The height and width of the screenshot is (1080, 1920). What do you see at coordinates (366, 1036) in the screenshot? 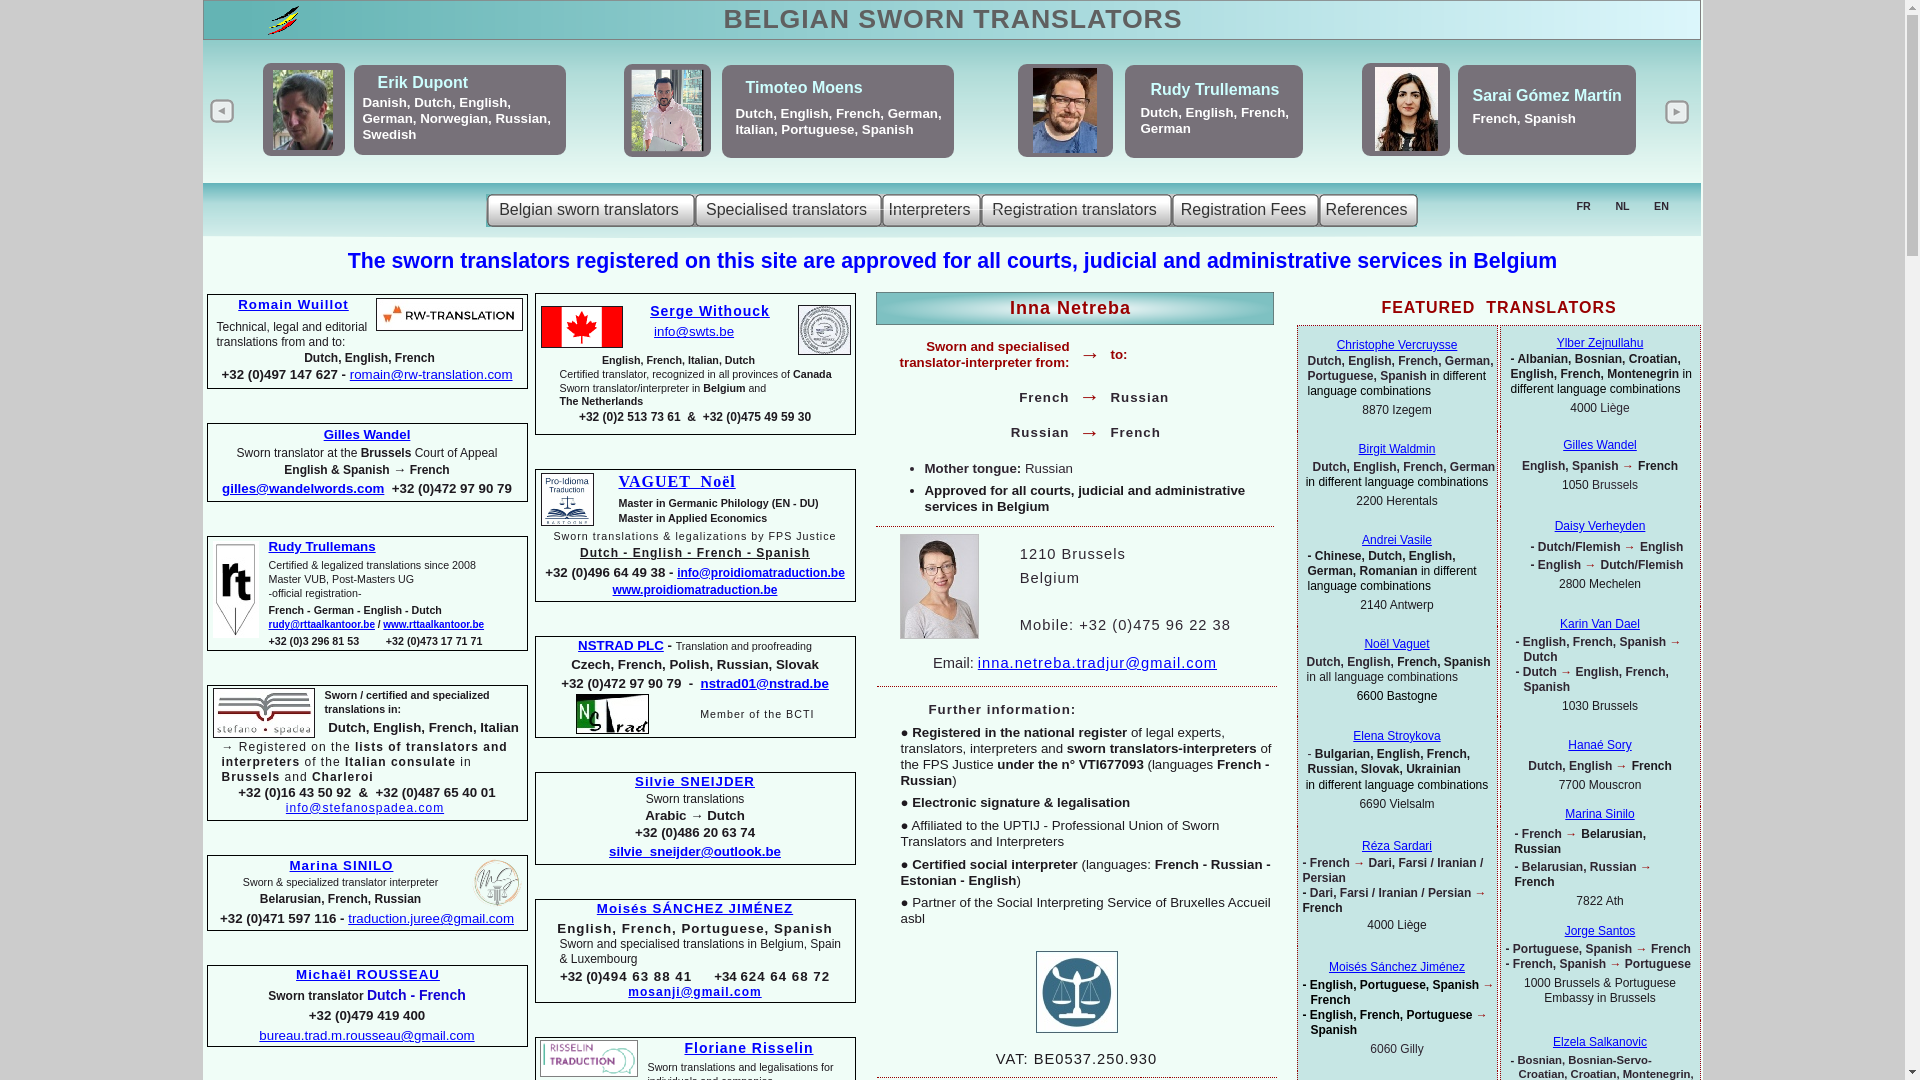
I see `bureau.trad.m.rousseau@gmail.com` at bounding box center [366, 1036].